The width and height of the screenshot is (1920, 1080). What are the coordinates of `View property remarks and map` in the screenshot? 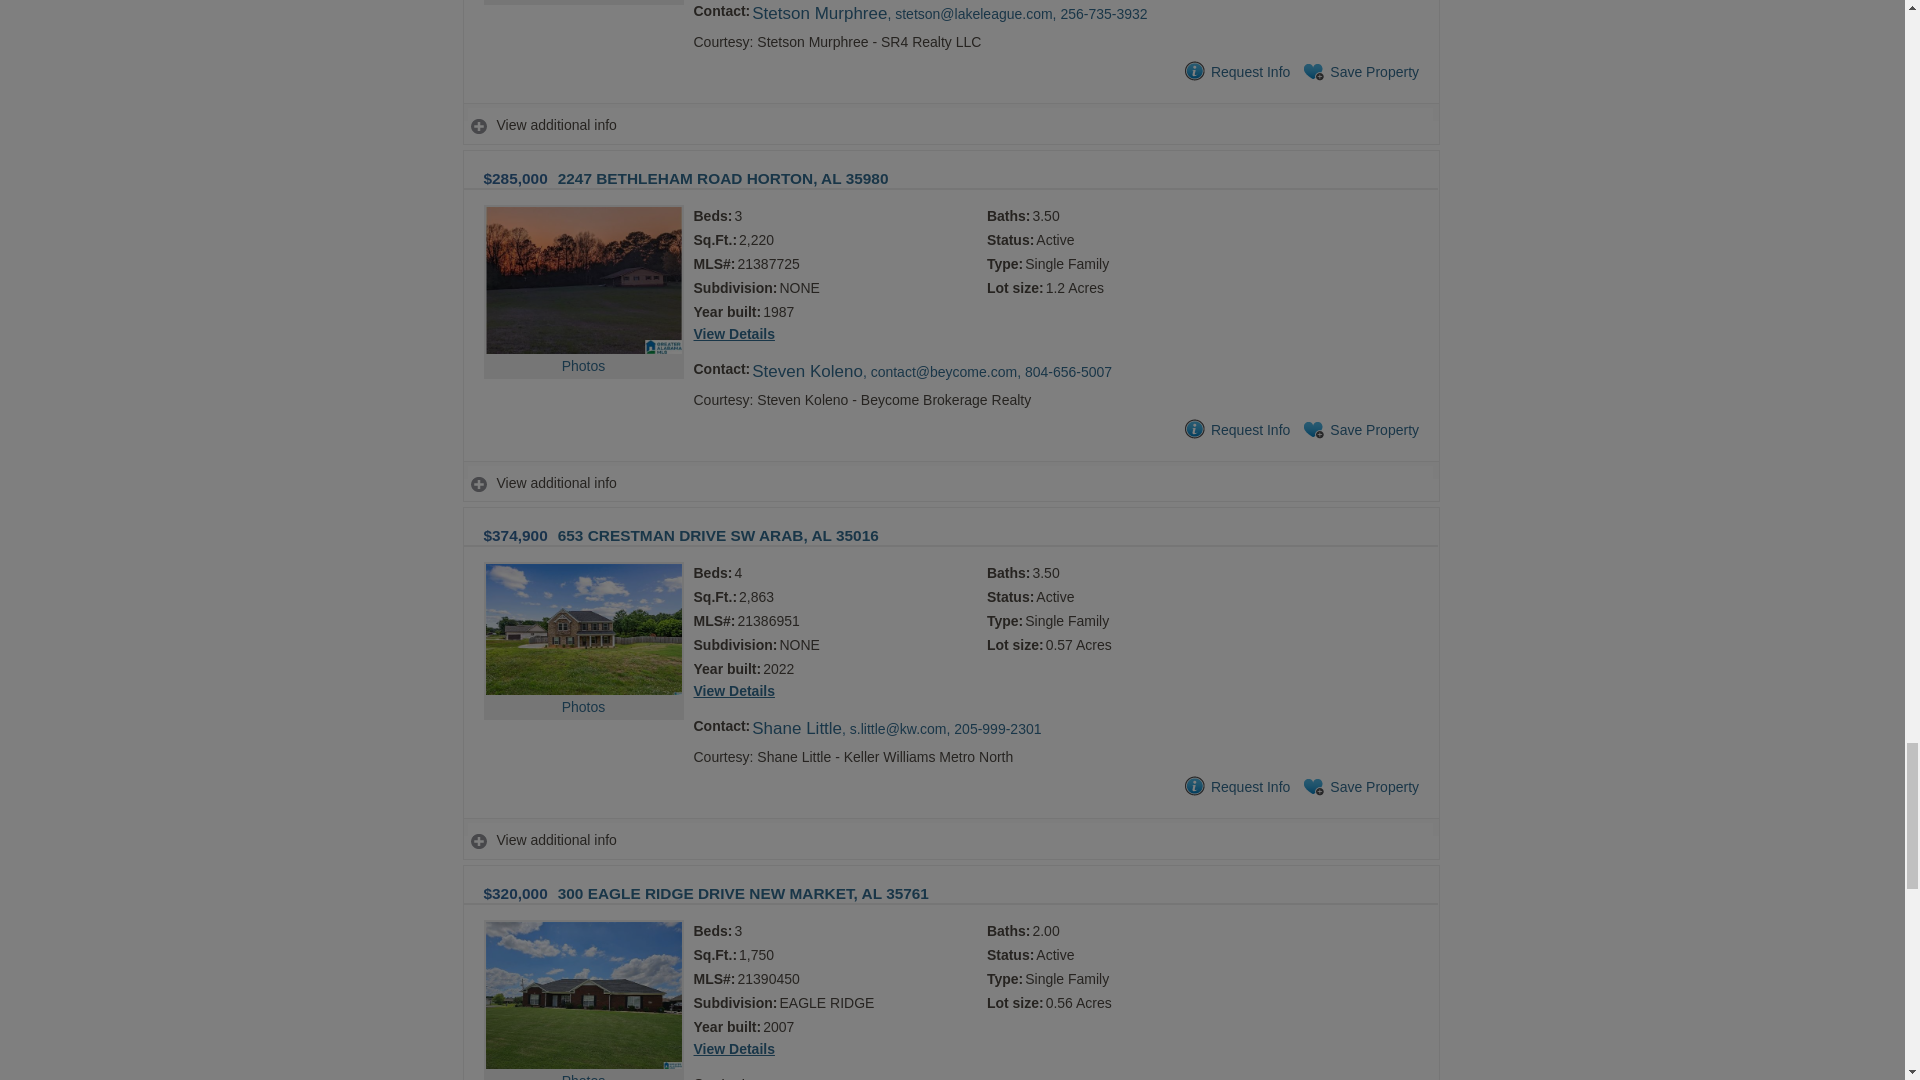 It's located at (950, 840).